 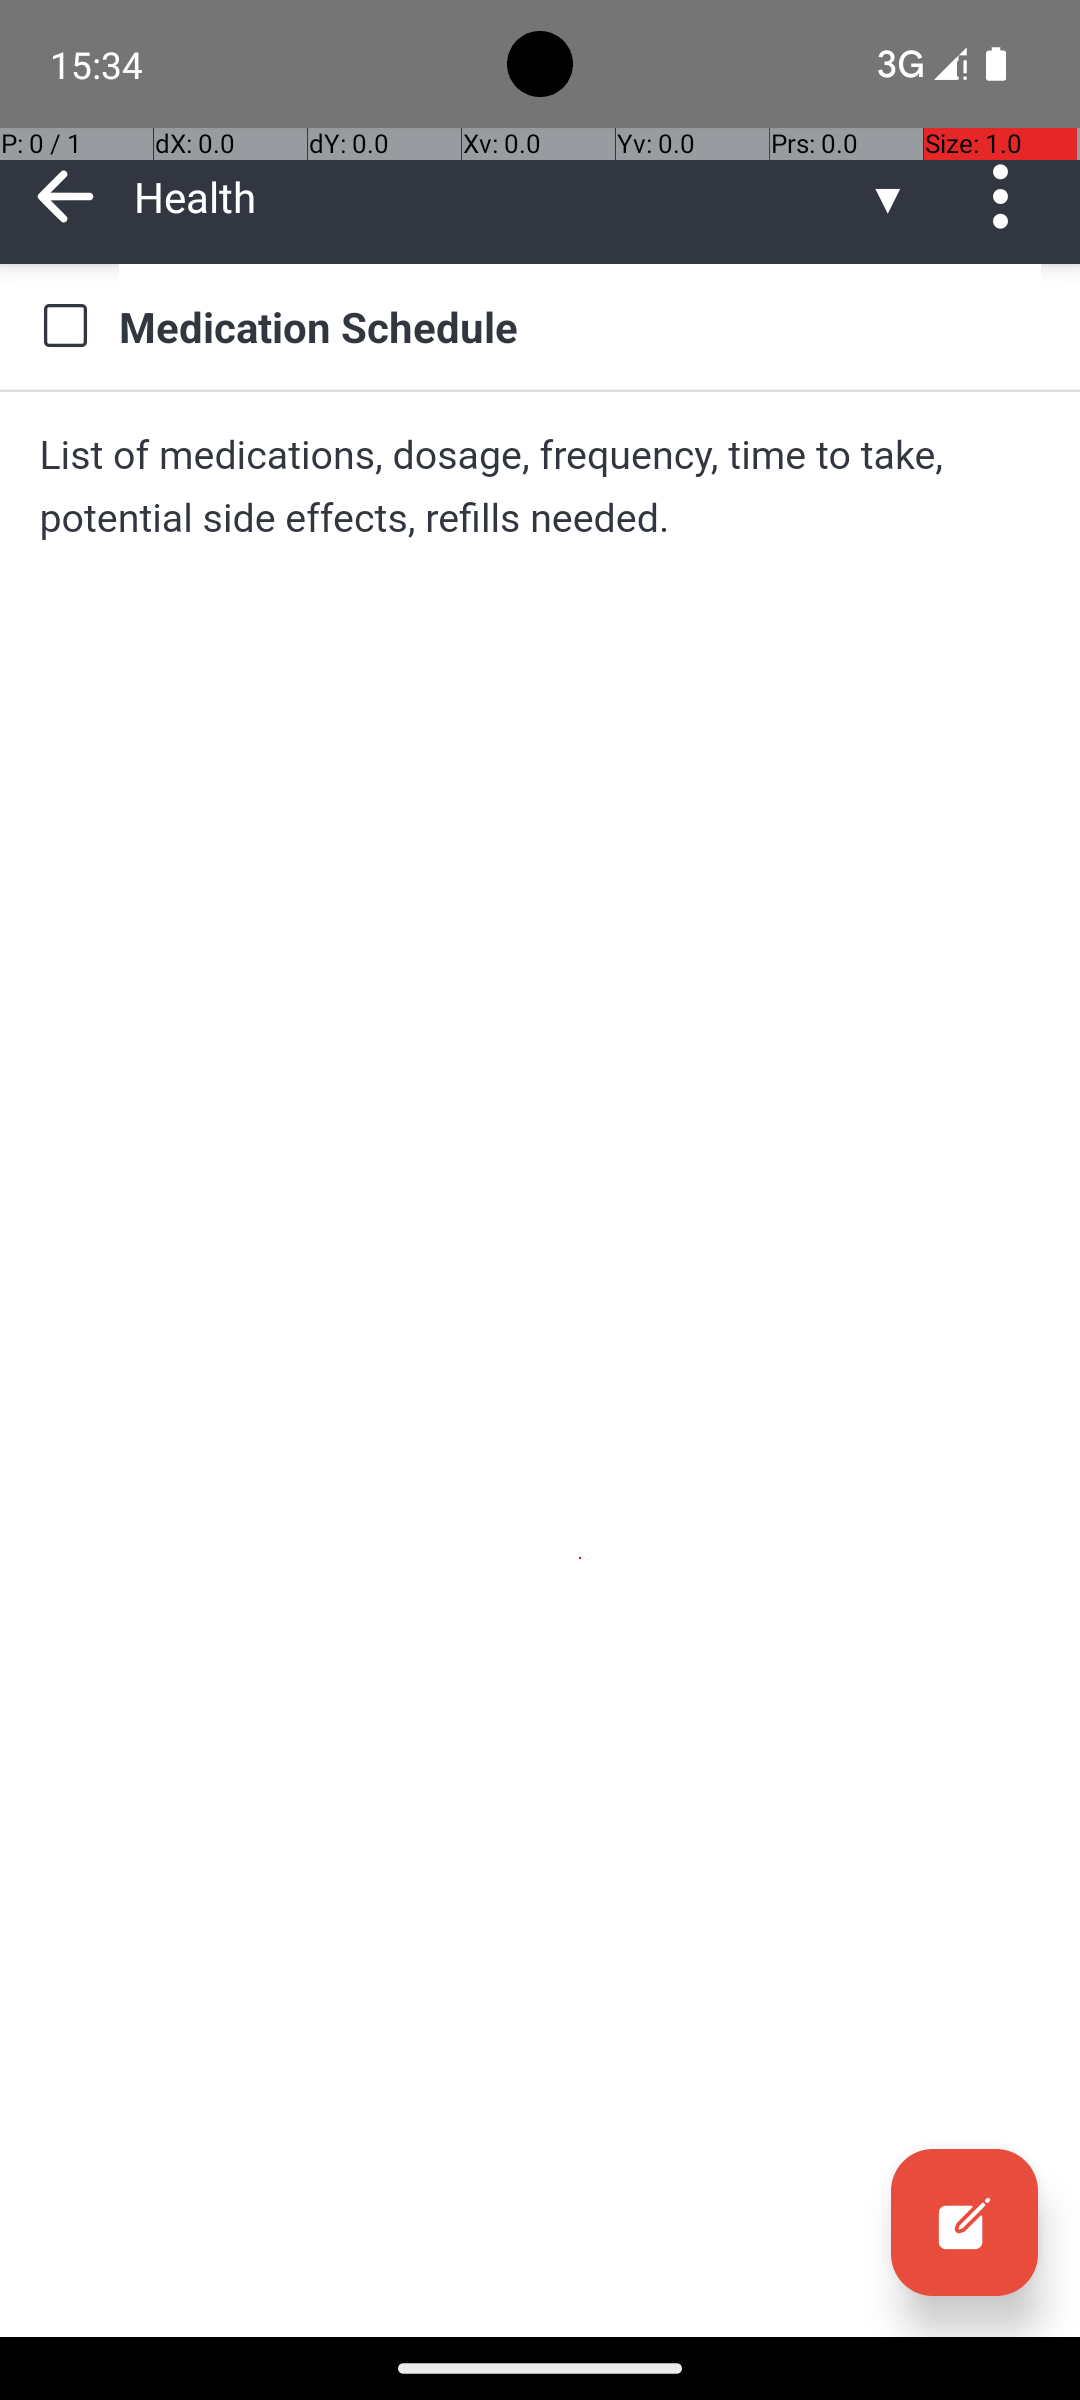 I want to click on List of medications, dosage, frequency, time to take, potential side effects, refills needed., so click(x=540, y=486).